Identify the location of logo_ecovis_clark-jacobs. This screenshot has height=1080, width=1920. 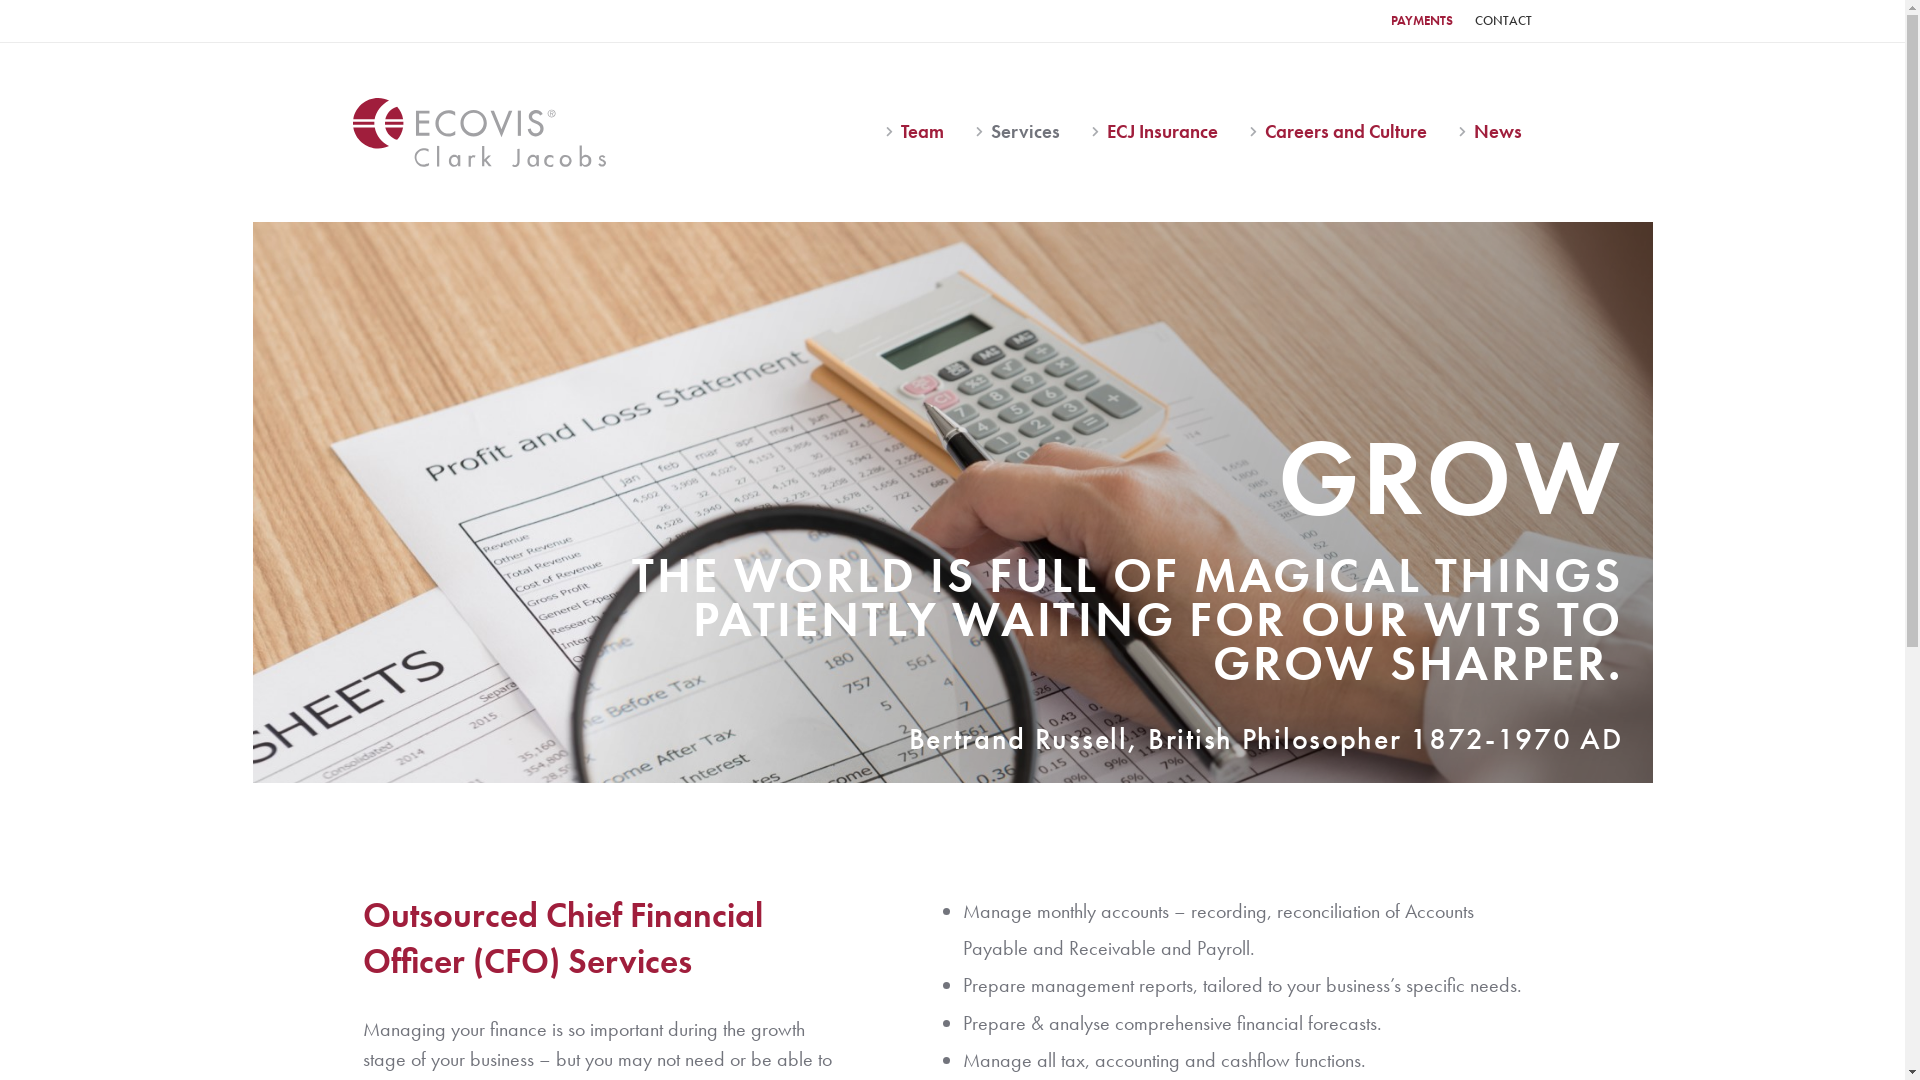
(478, 132).